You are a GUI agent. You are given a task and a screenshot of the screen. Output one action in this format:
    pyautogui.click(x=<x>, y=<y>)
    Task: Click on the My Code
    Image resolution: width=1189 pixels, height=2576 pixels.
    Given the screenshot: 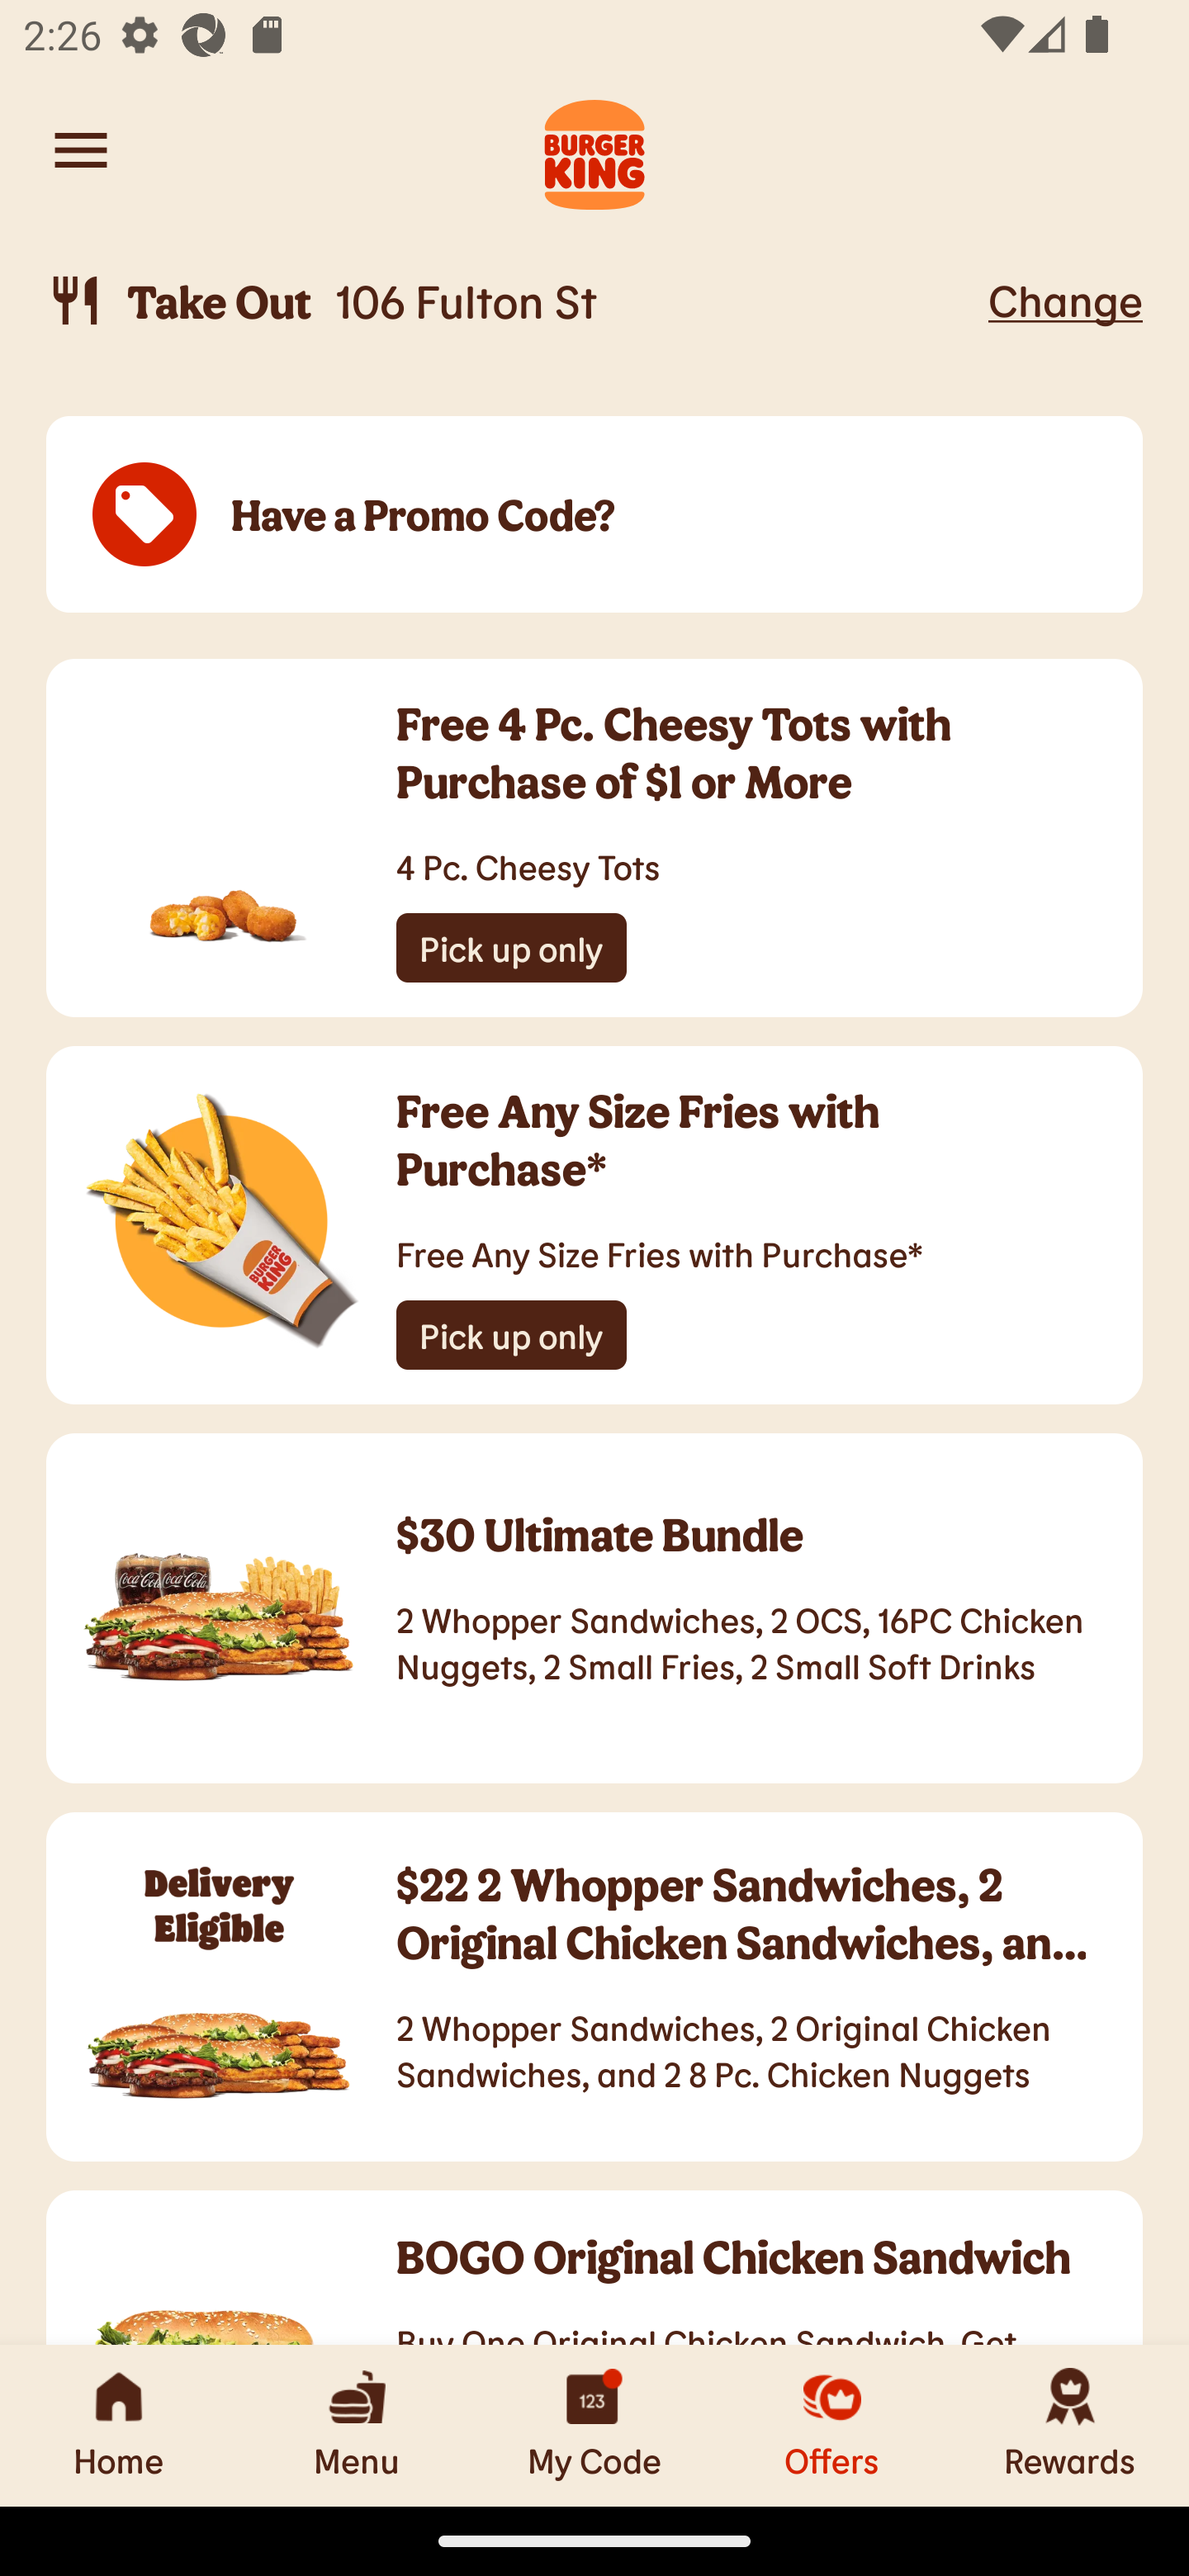 What is the action you would take?
    pyautogui.click(x=594, y=2425)
    